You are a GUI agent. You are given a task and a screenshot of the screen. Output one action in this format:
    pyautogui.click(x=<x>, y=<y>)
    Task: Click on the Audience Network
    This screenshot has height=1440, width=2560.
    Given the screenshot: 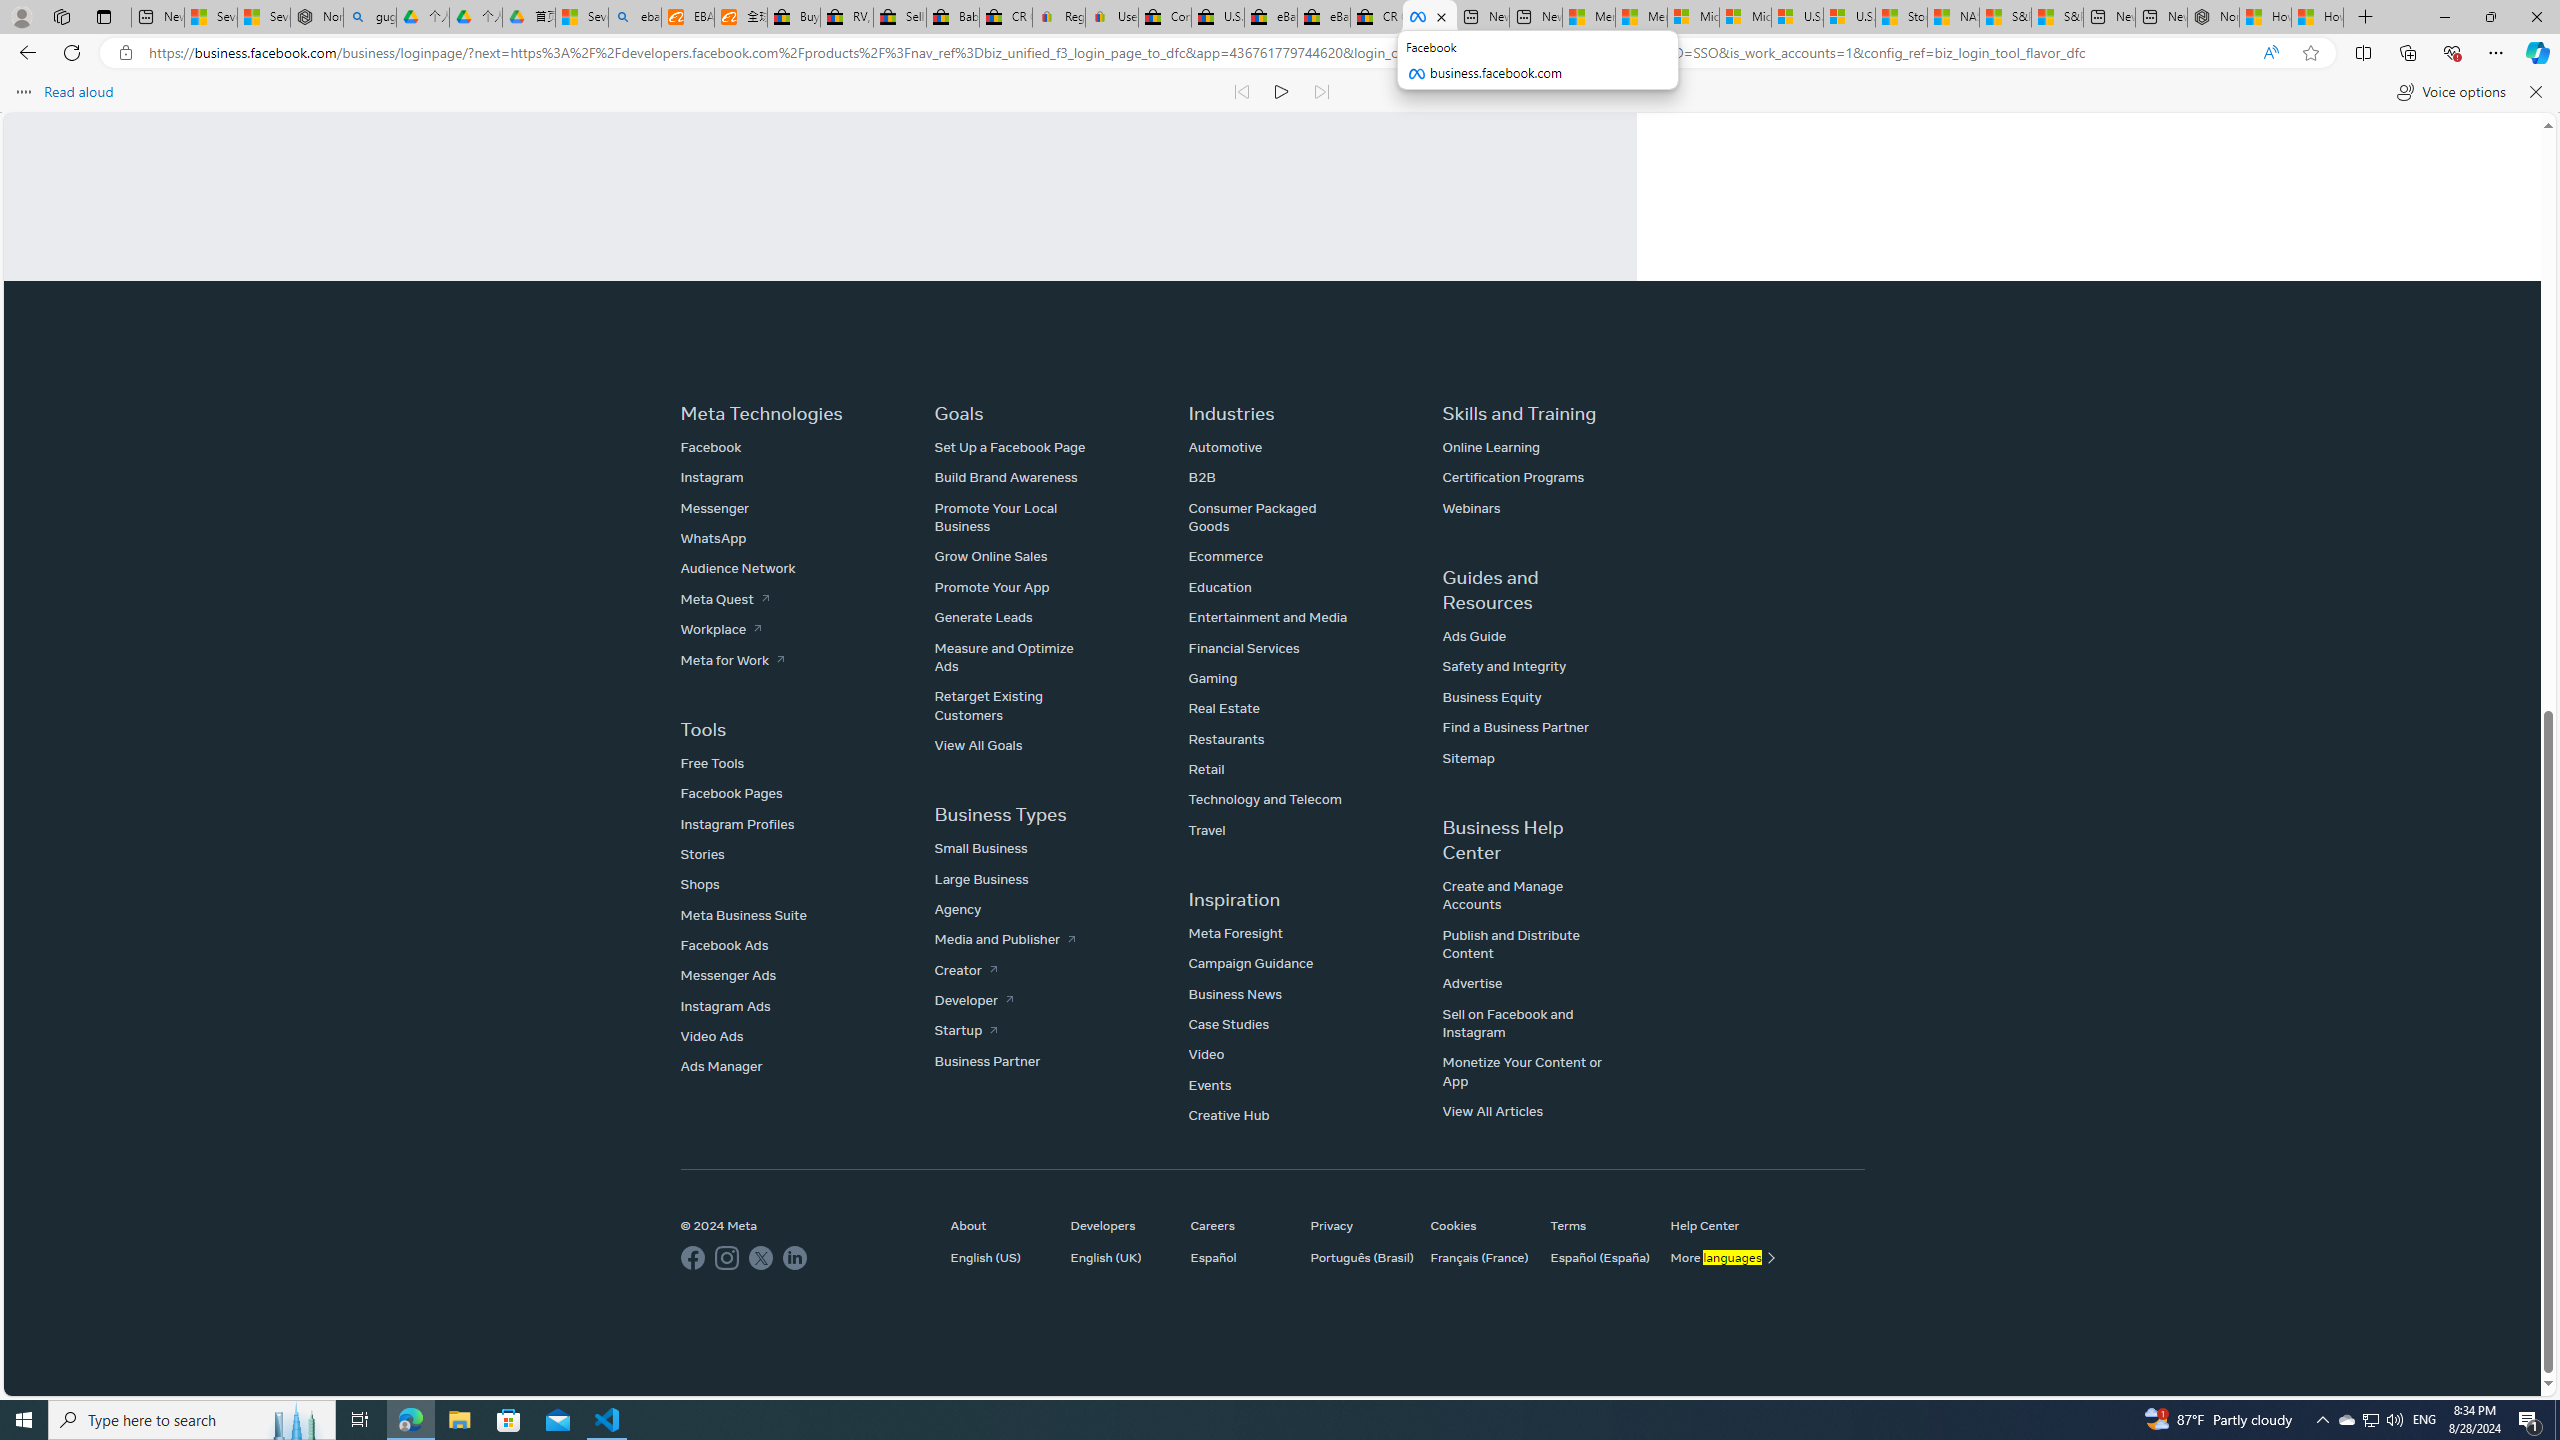 What is the action you would take?
    pyautogui.click(x=738, y=568)
    